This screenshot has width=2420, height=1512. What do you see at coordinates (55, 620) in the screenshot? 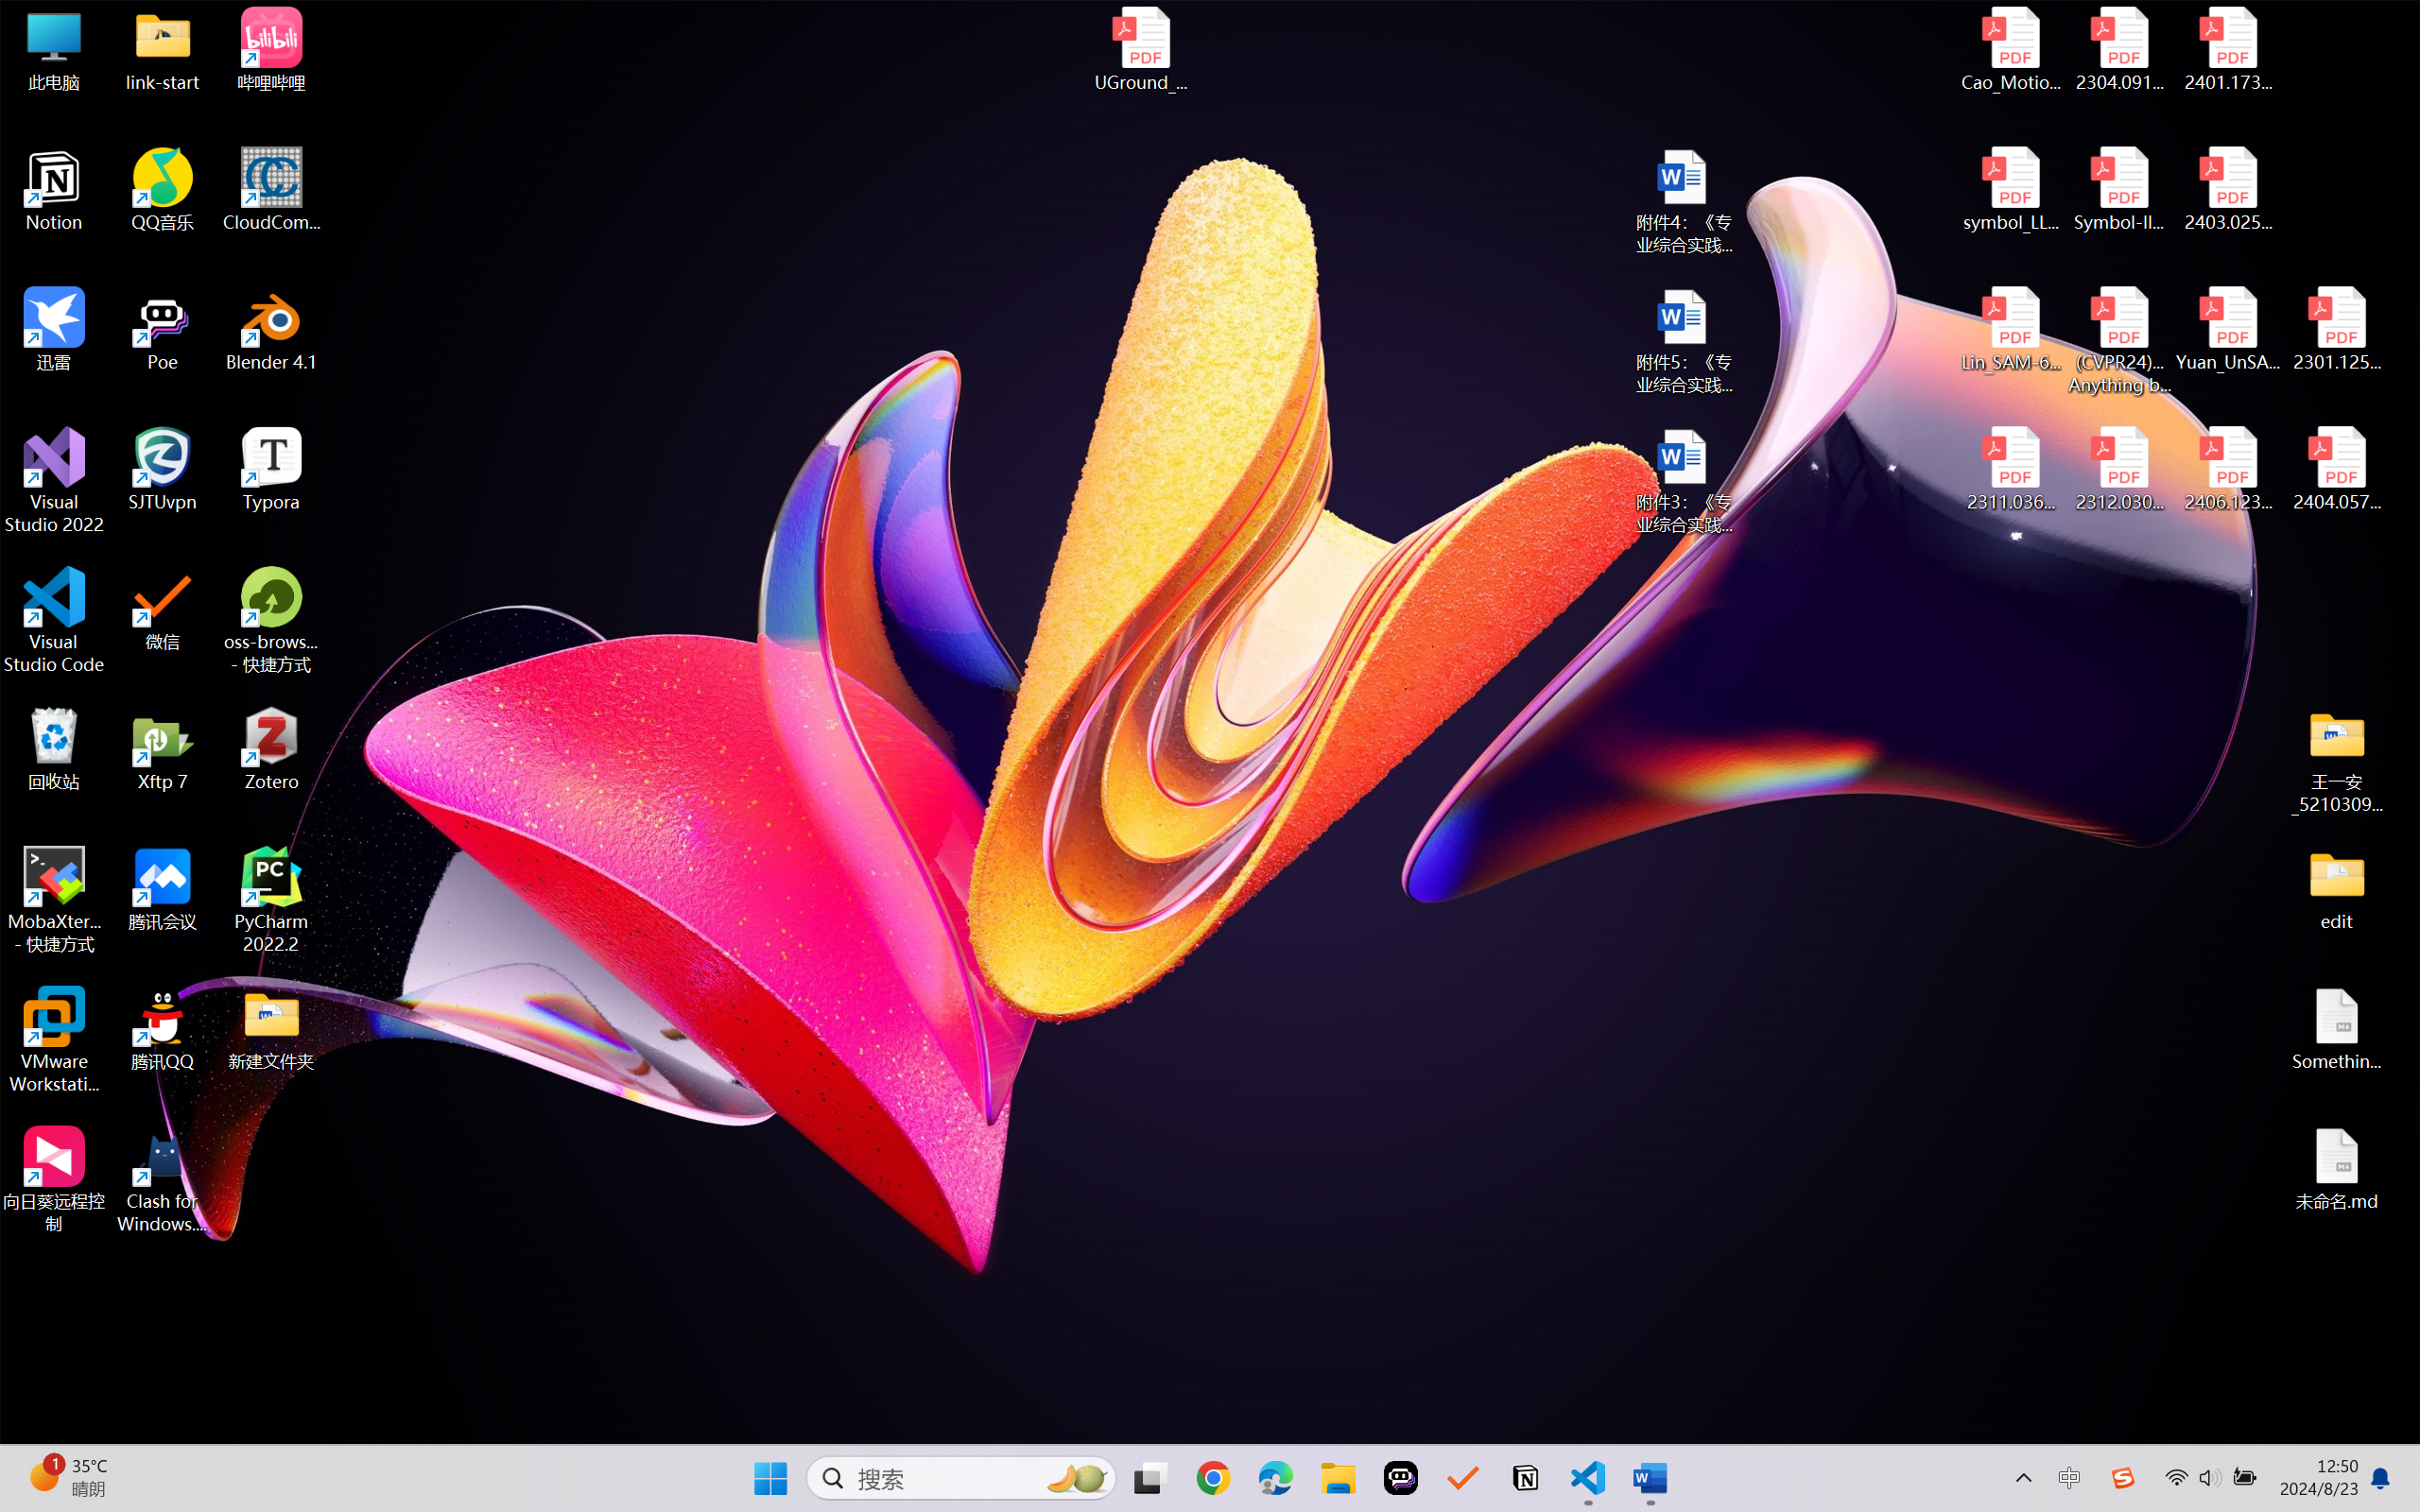
I see `Visual Studio Code` at bounding box center [55, 620].